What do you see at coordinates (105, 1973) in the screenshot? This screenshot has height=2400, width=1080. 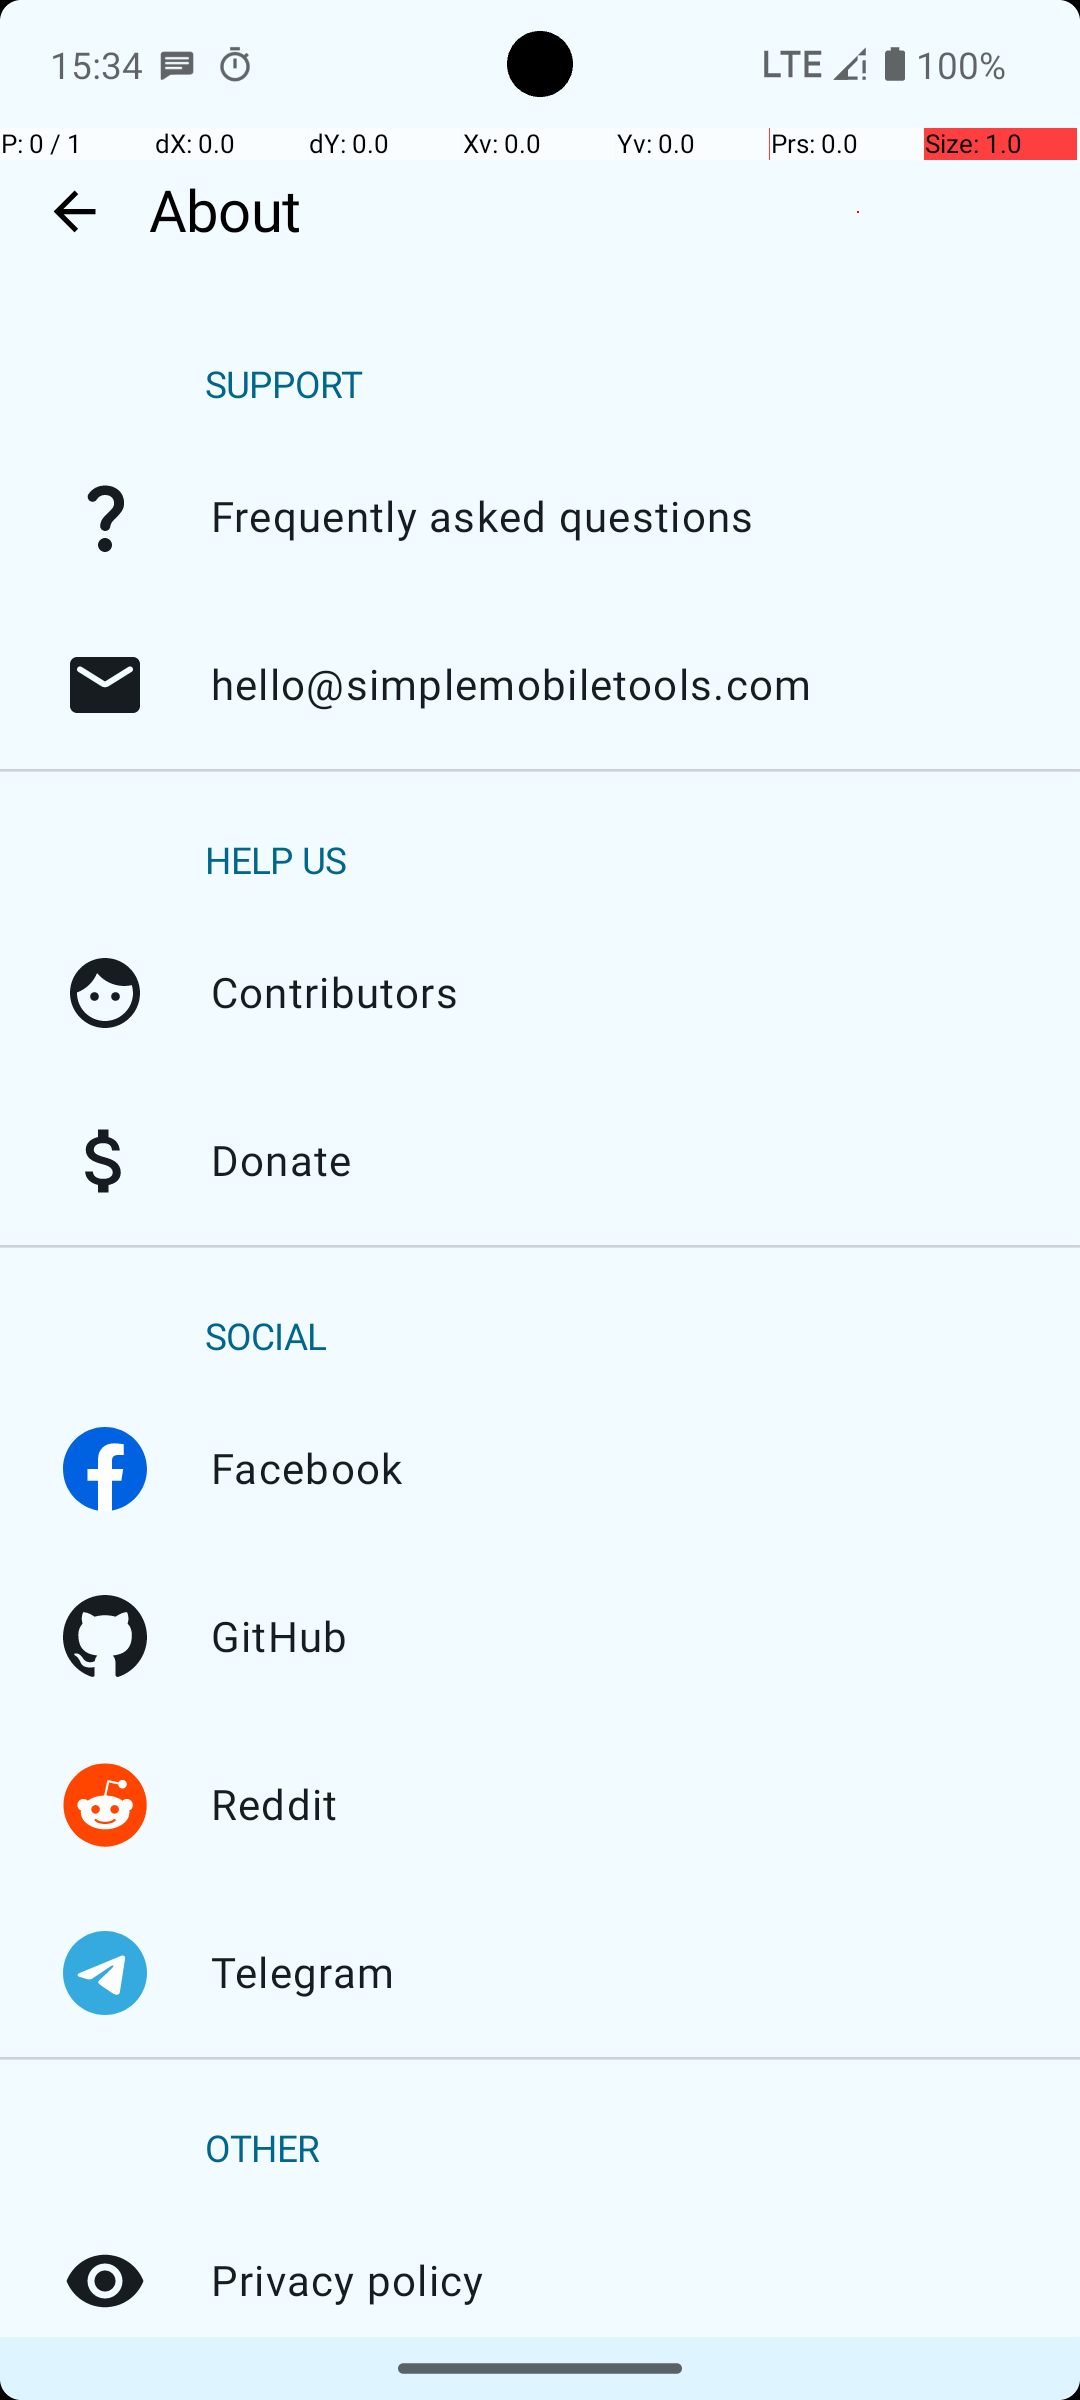 I see `Telegram` at bounding box center [105, 1973].